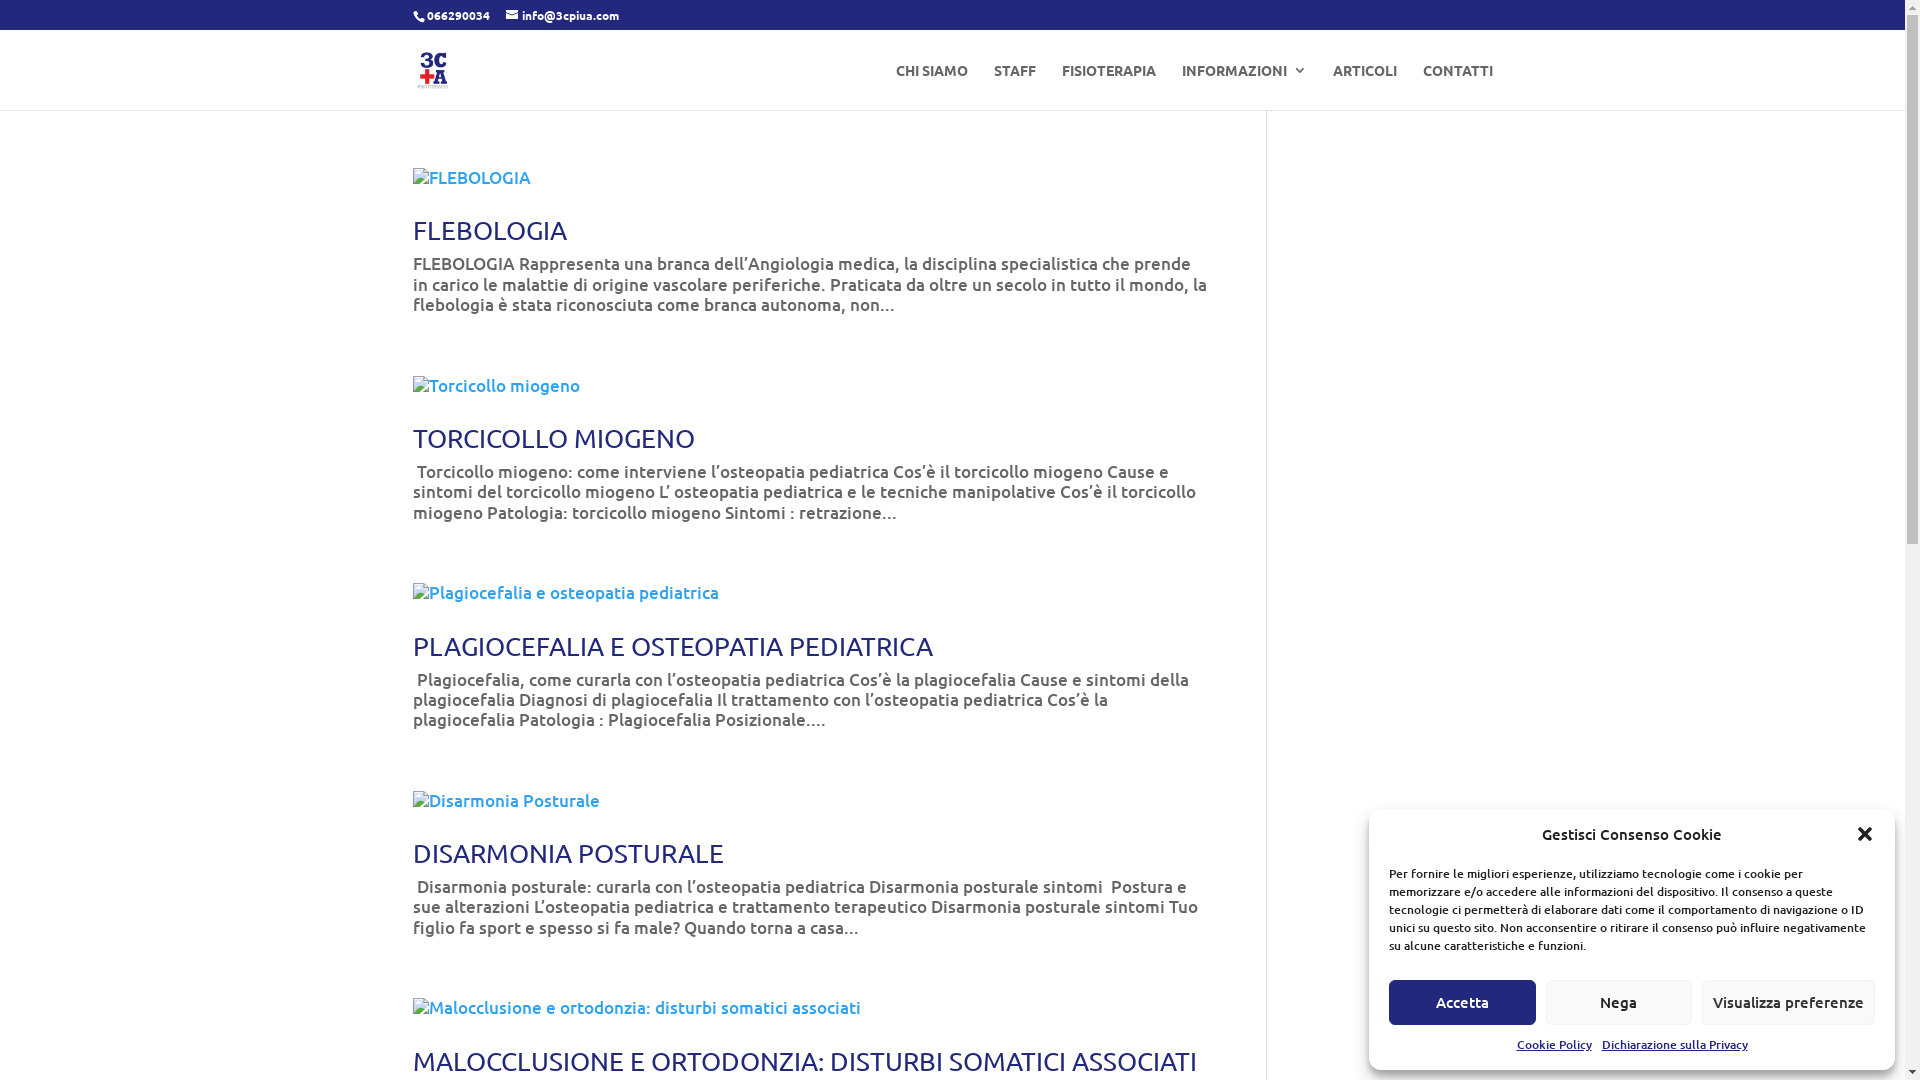 The width and height of the screenshot is (1920, 1080). What do you see at coordinates (1457, 86) in the screenshot?
I see `CONTATTI` at bounding box center [1457, 86].